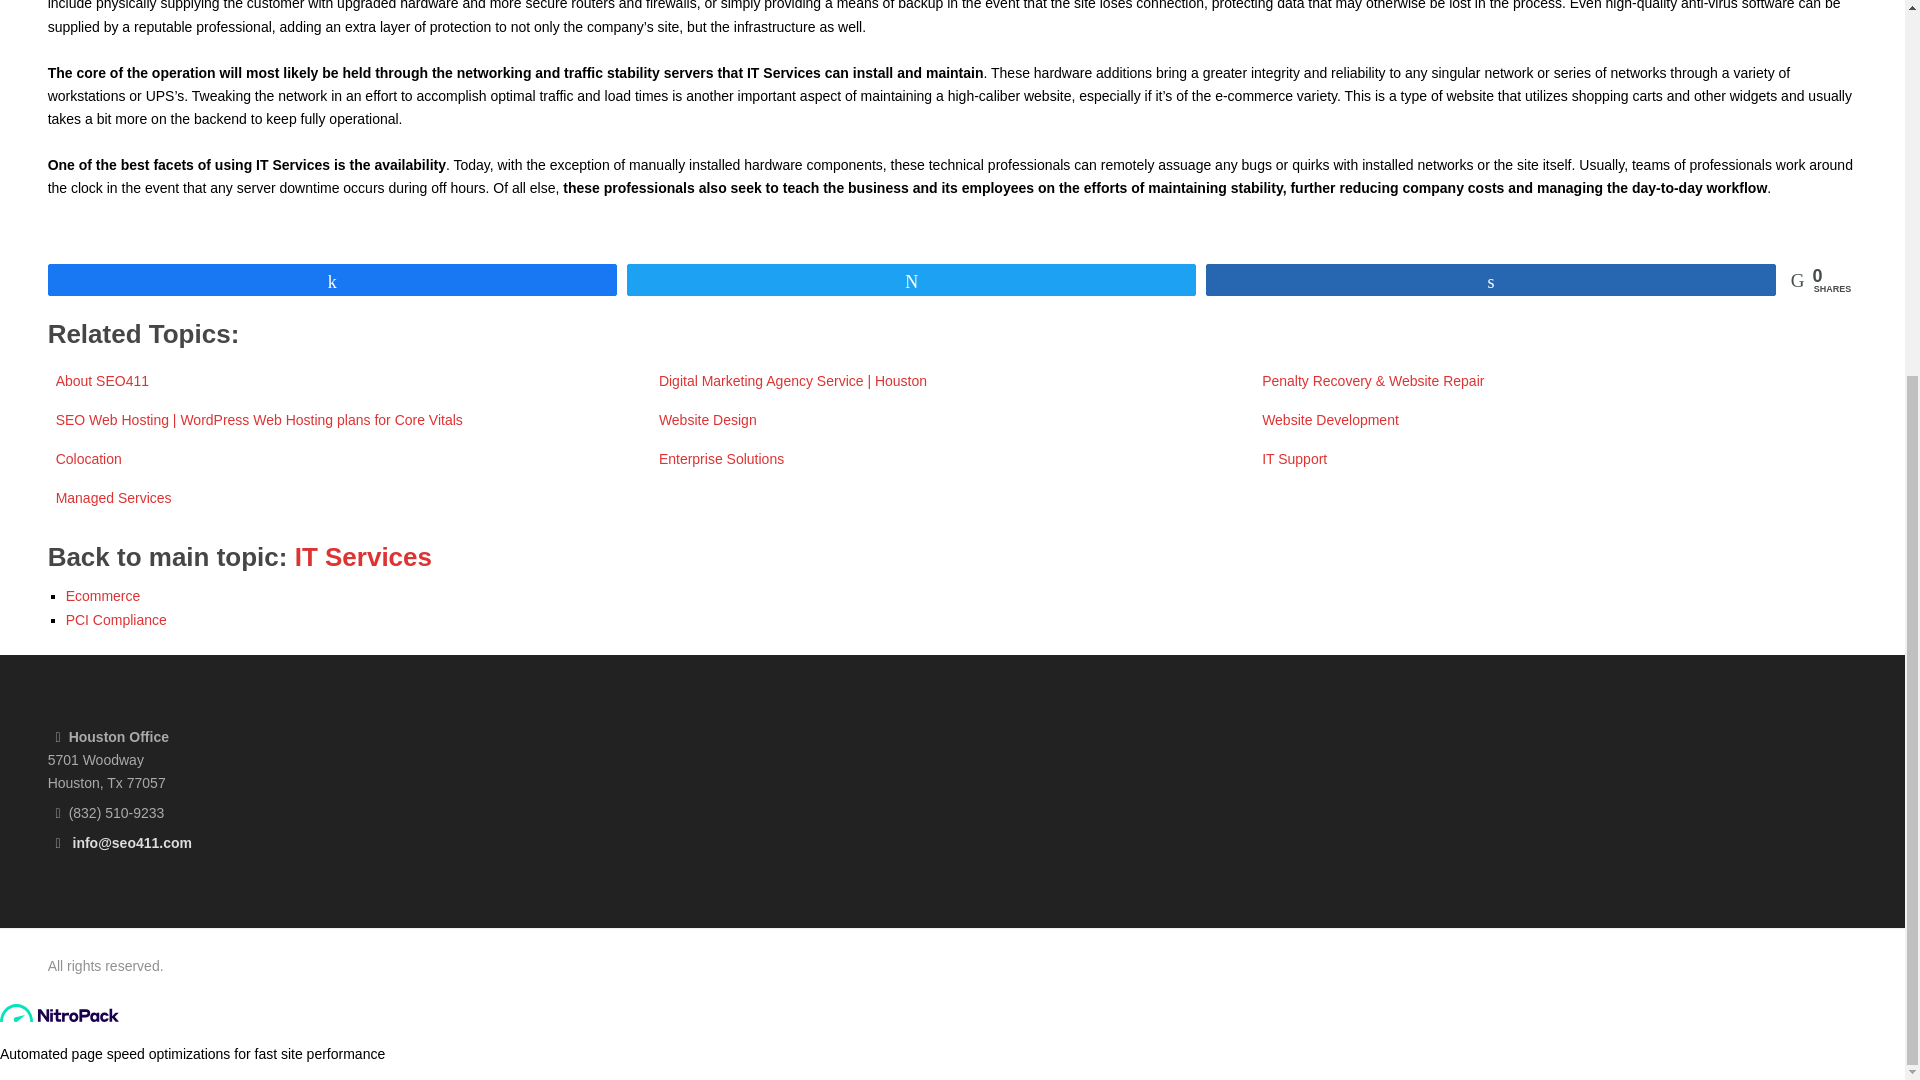  What do you see at coordinates (1294, 458) in the screenshot?
I see `IT Support` at bounding box center [1294, 458].